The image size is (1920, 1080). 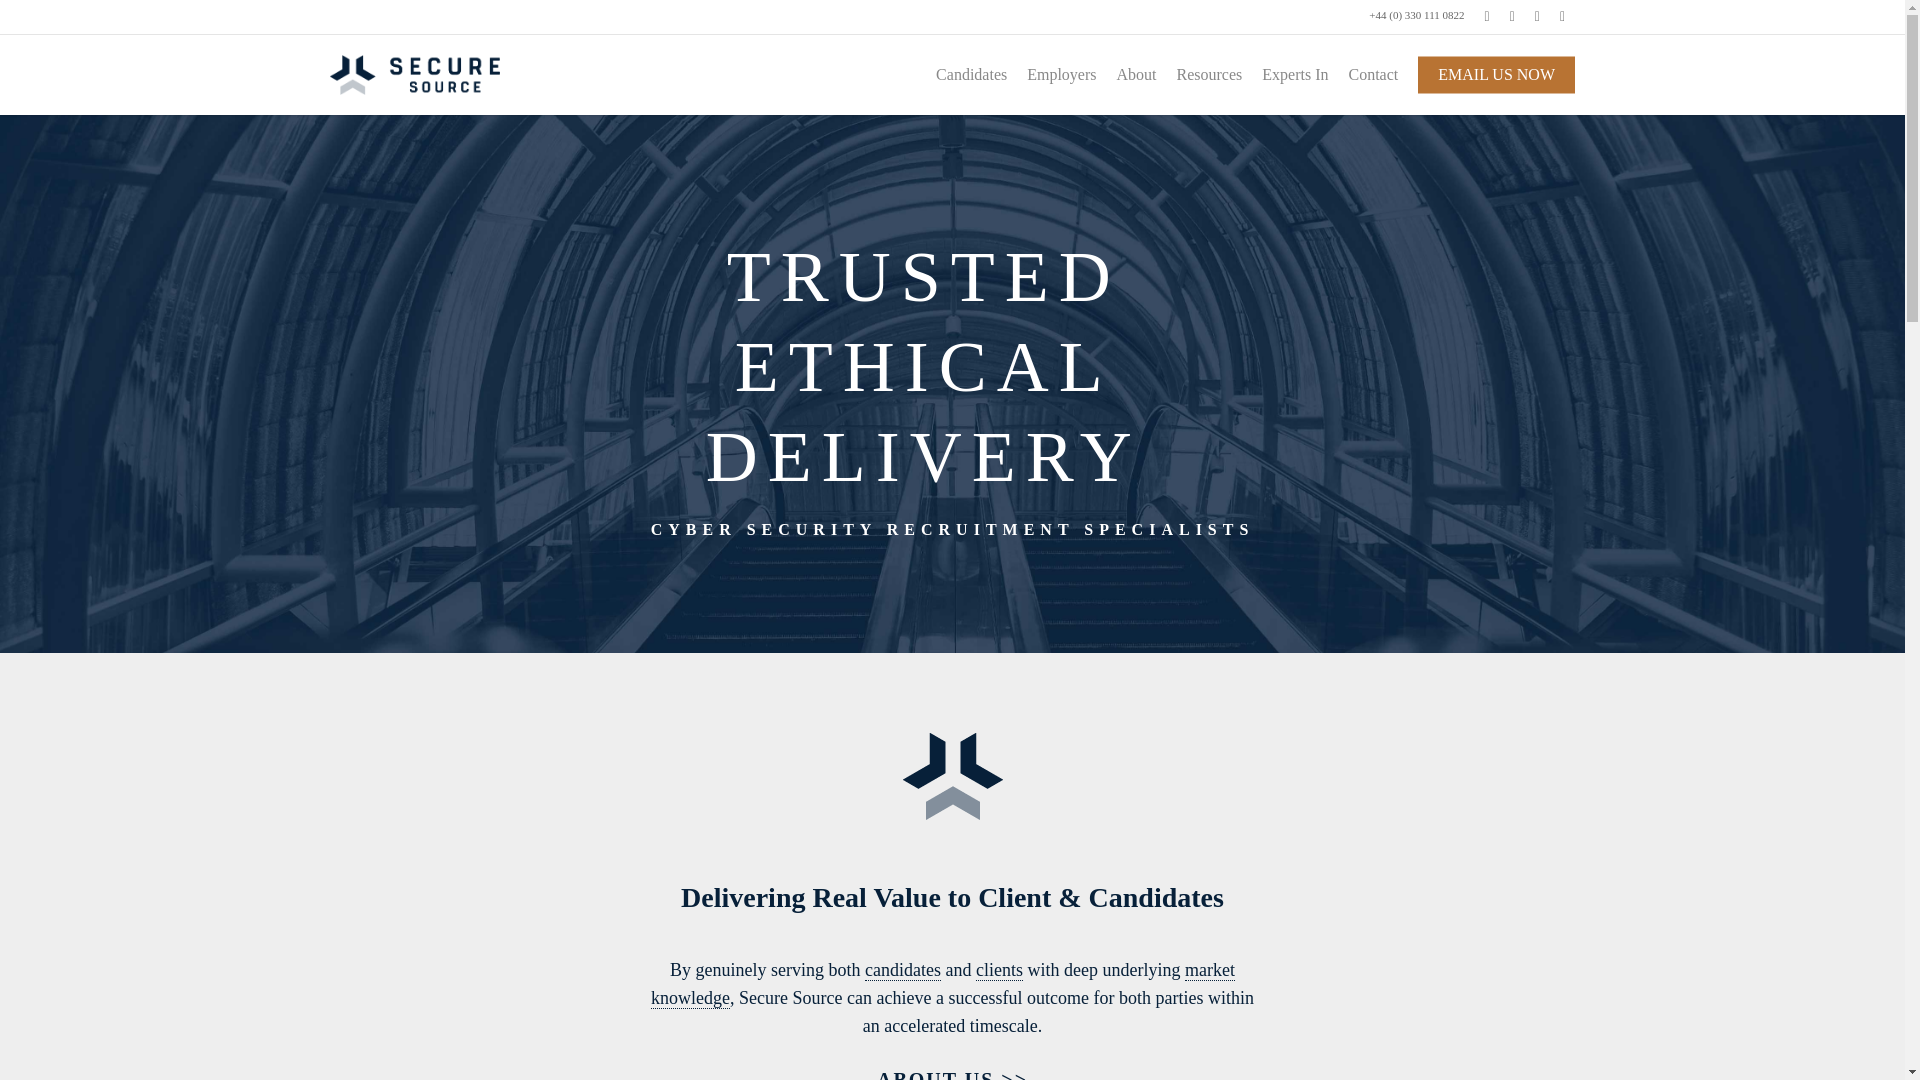 What do you see at coordinates (1137, 74) in the screenshot?
I see `About` at bounding box center [1137, 74].